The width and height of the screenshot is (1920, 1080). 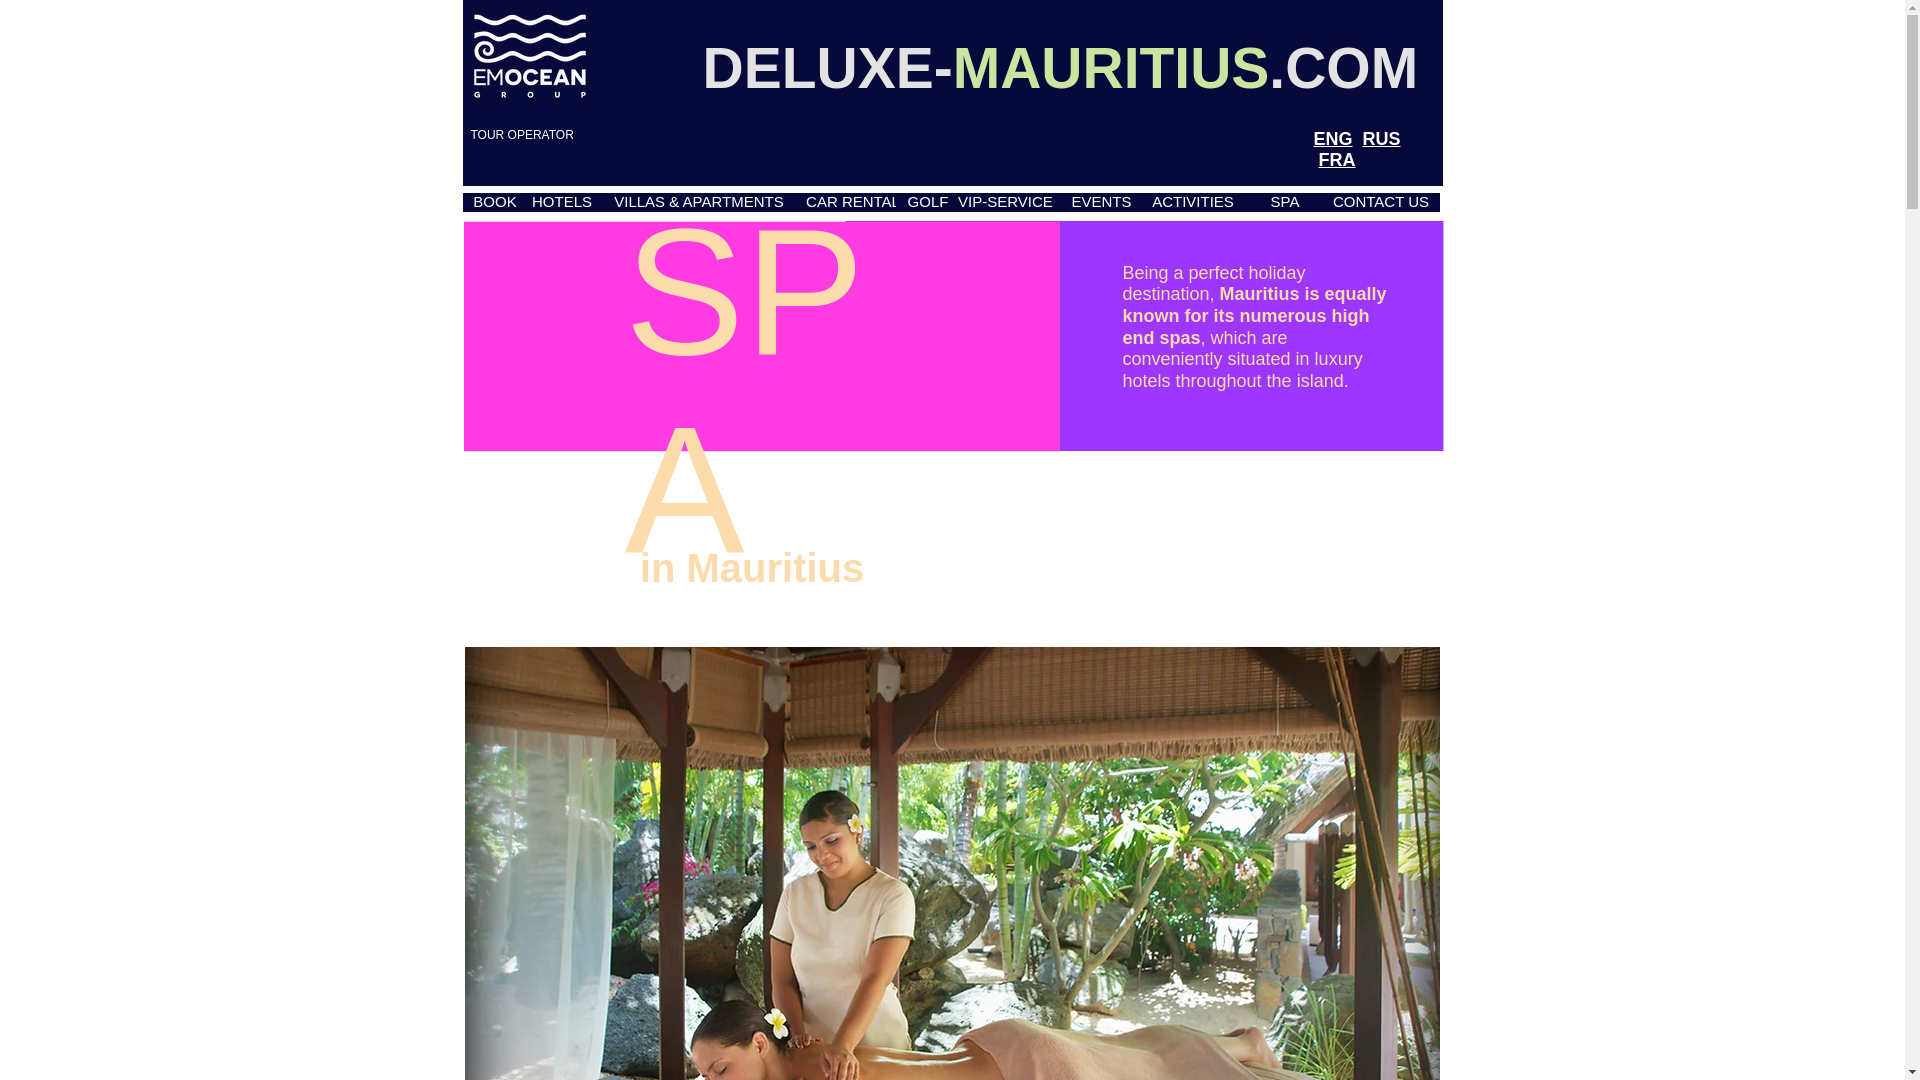 I want to click on BOOK, so click(x=494, y=202).